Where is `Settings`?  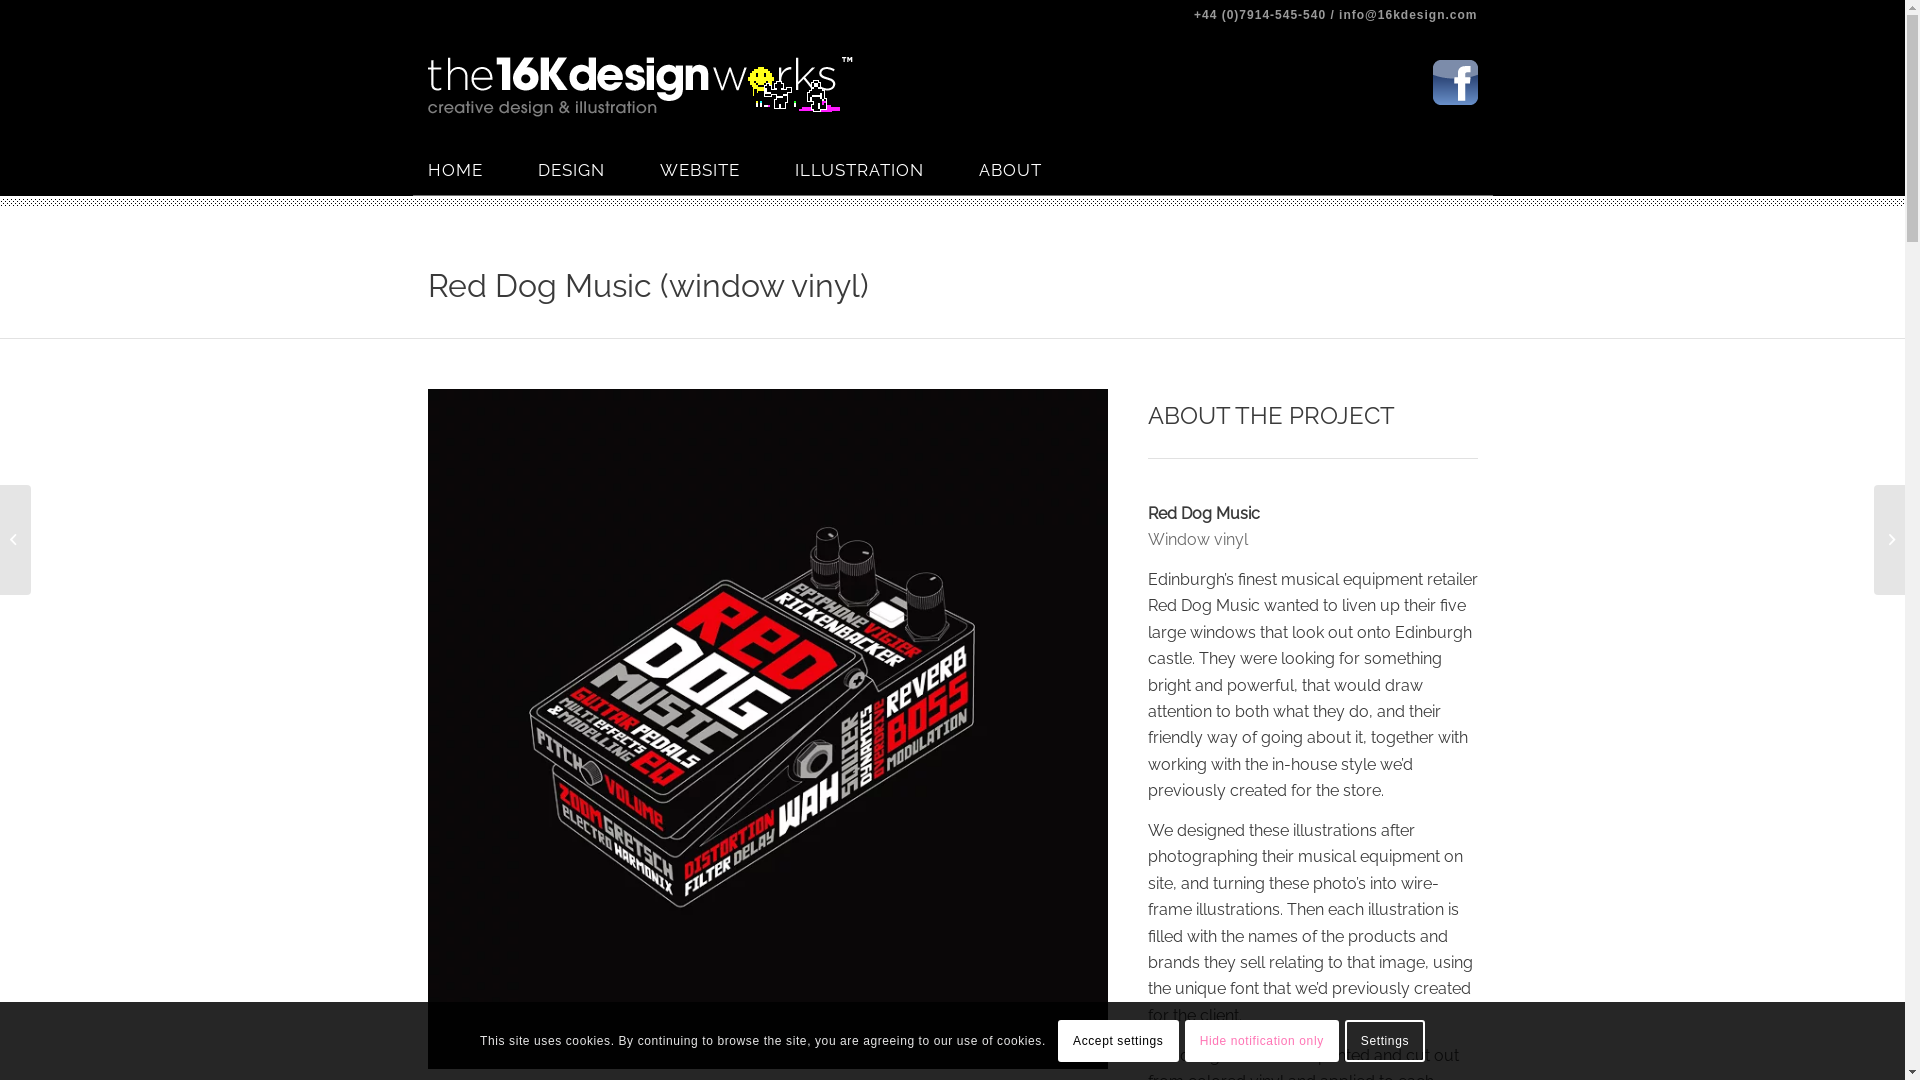
Settings is located at coordinates (1385, 1041).